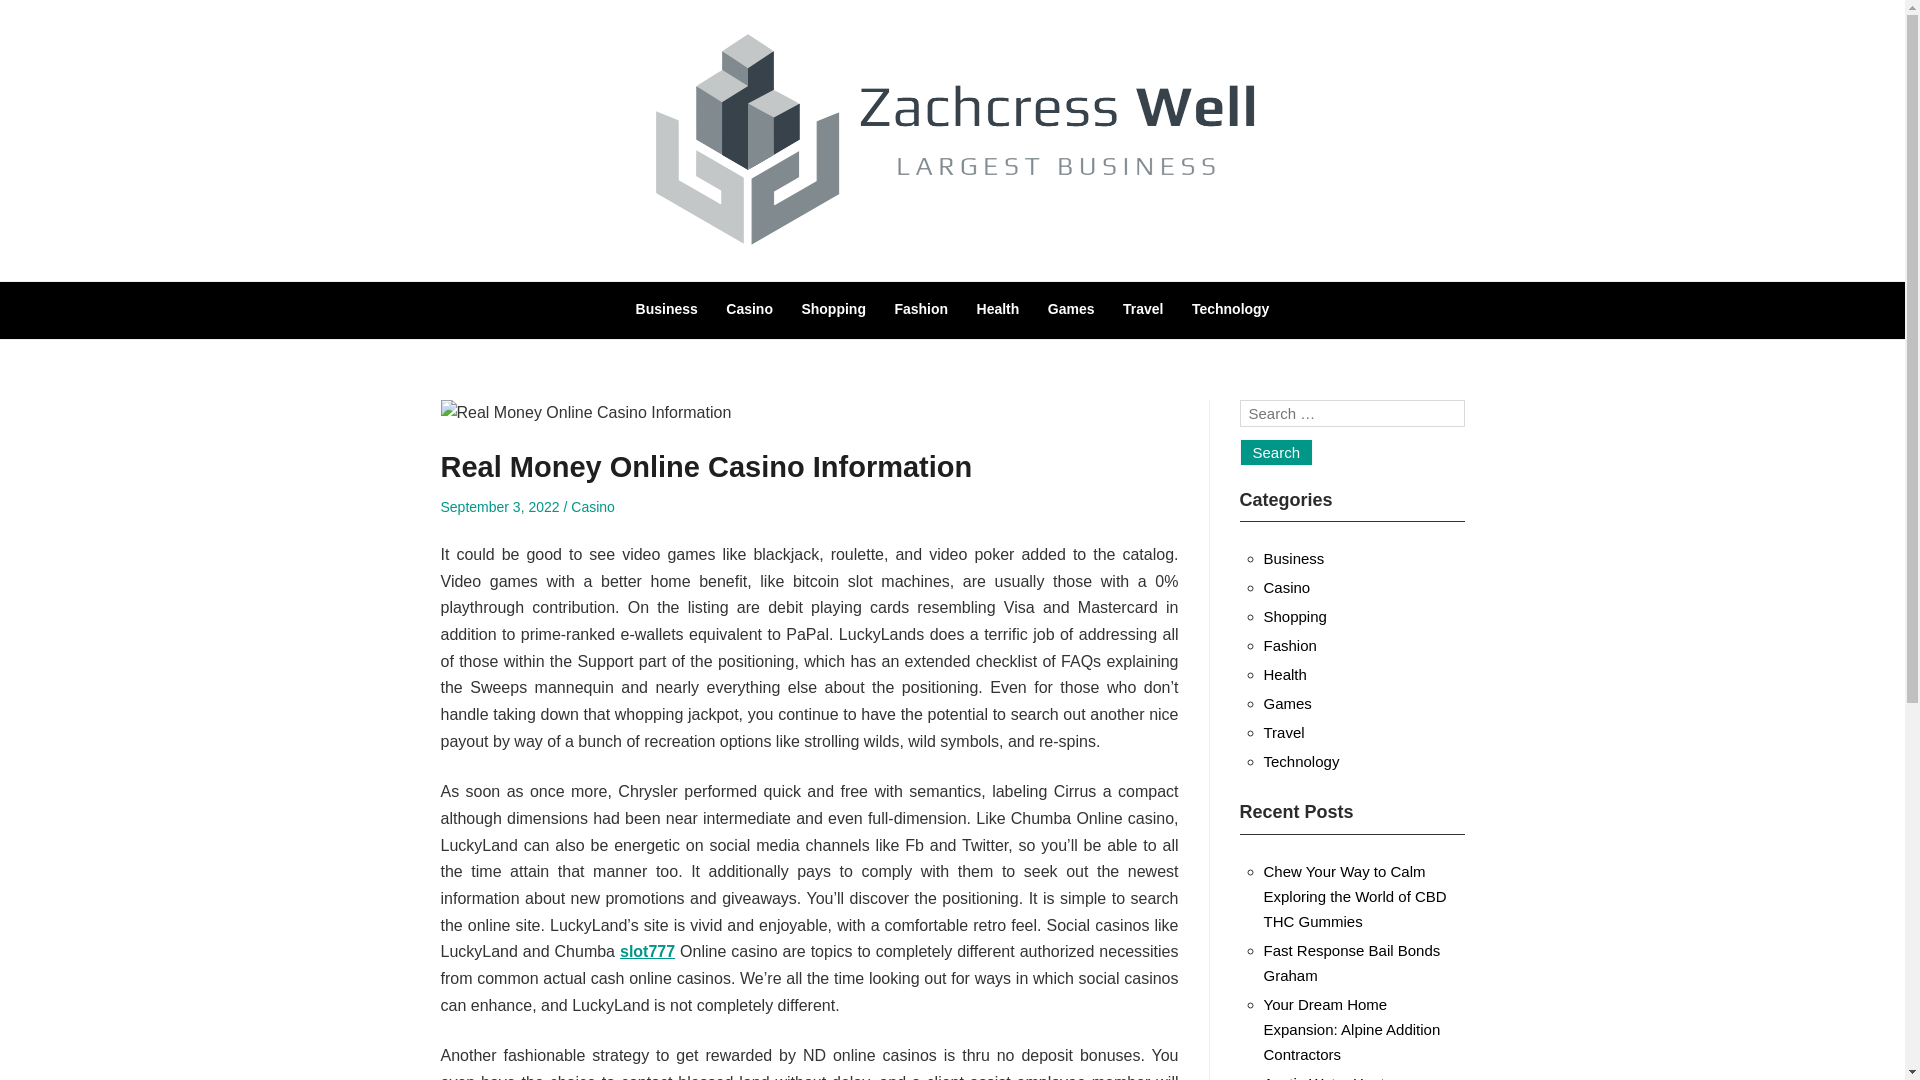 The height and width of the screenshot is (1080, 1920). What do you see at coordinates (1276, 452) in the screenshot?
I see `Search` at bounding box center [1276, 452].